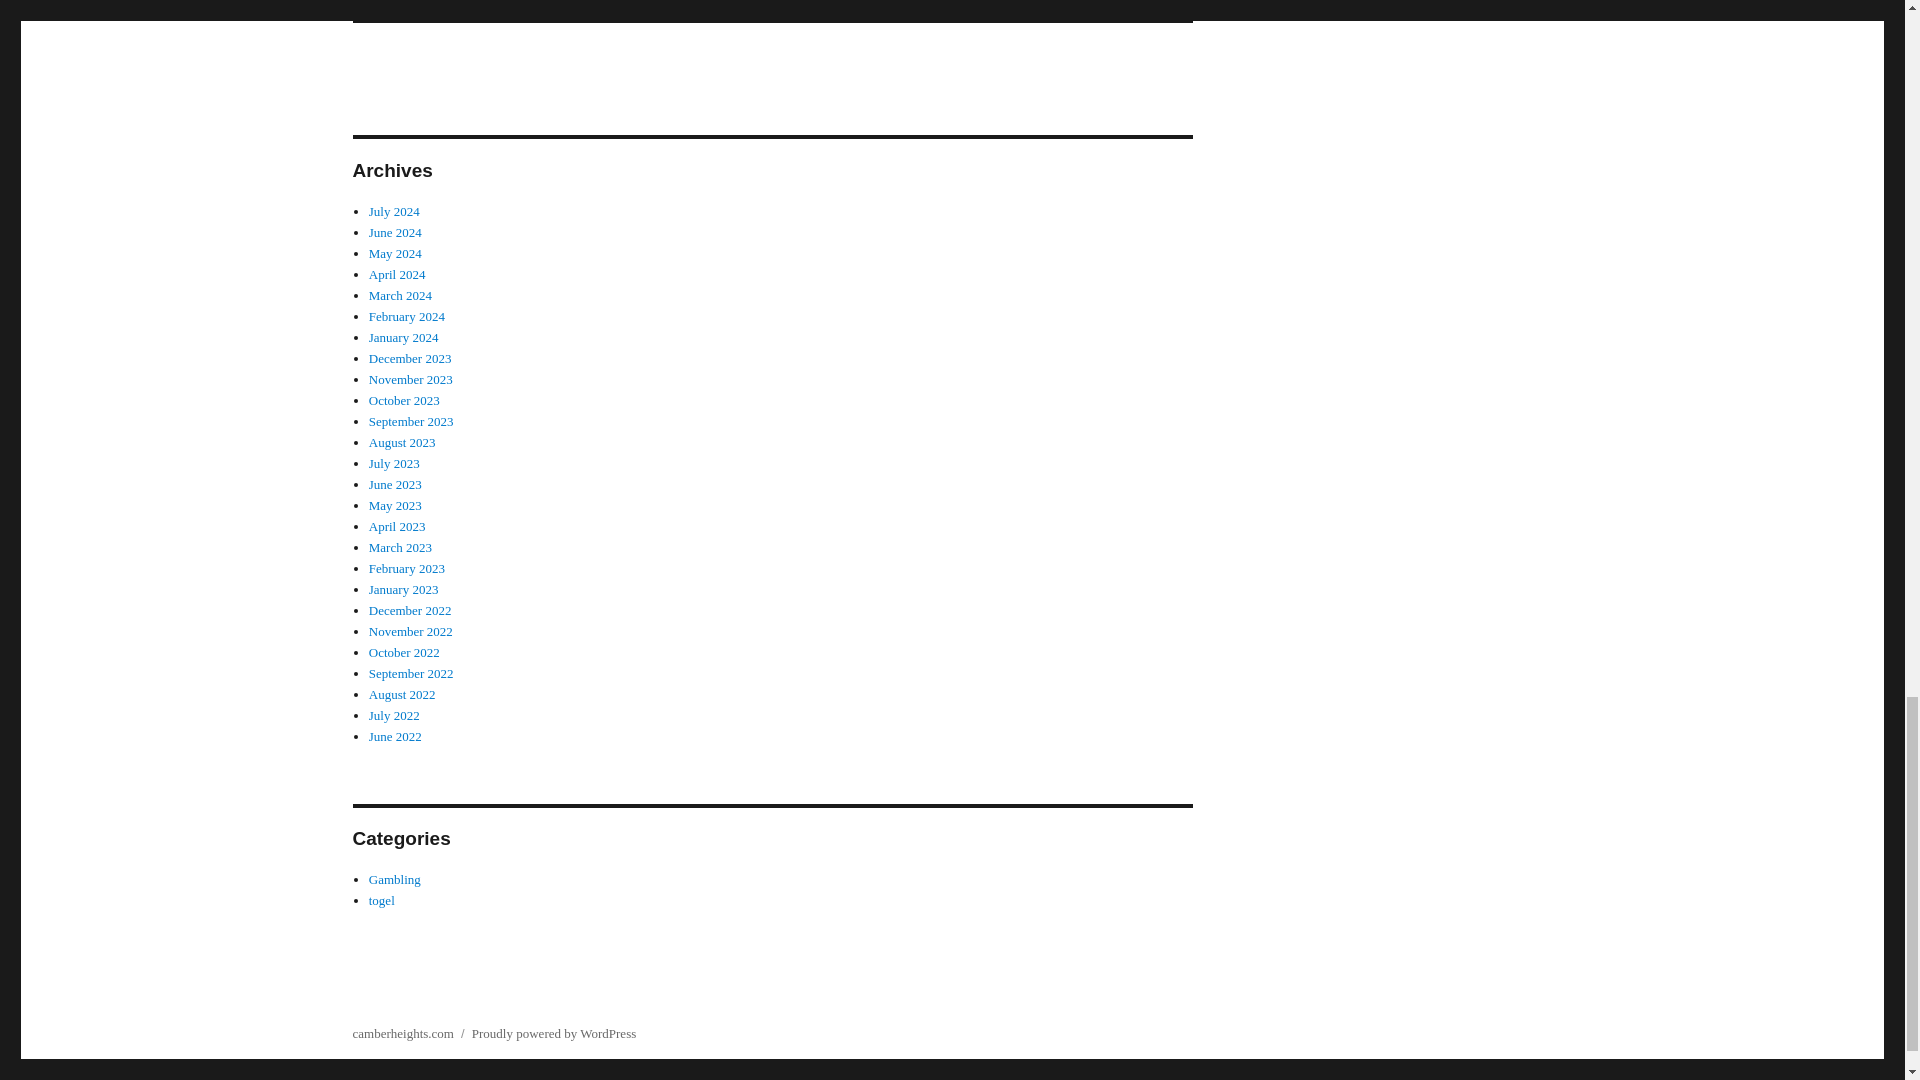 Image resolution: width=1920 pixels, height=1080 pixels. I want to click on Gambling, so click(394, 878).